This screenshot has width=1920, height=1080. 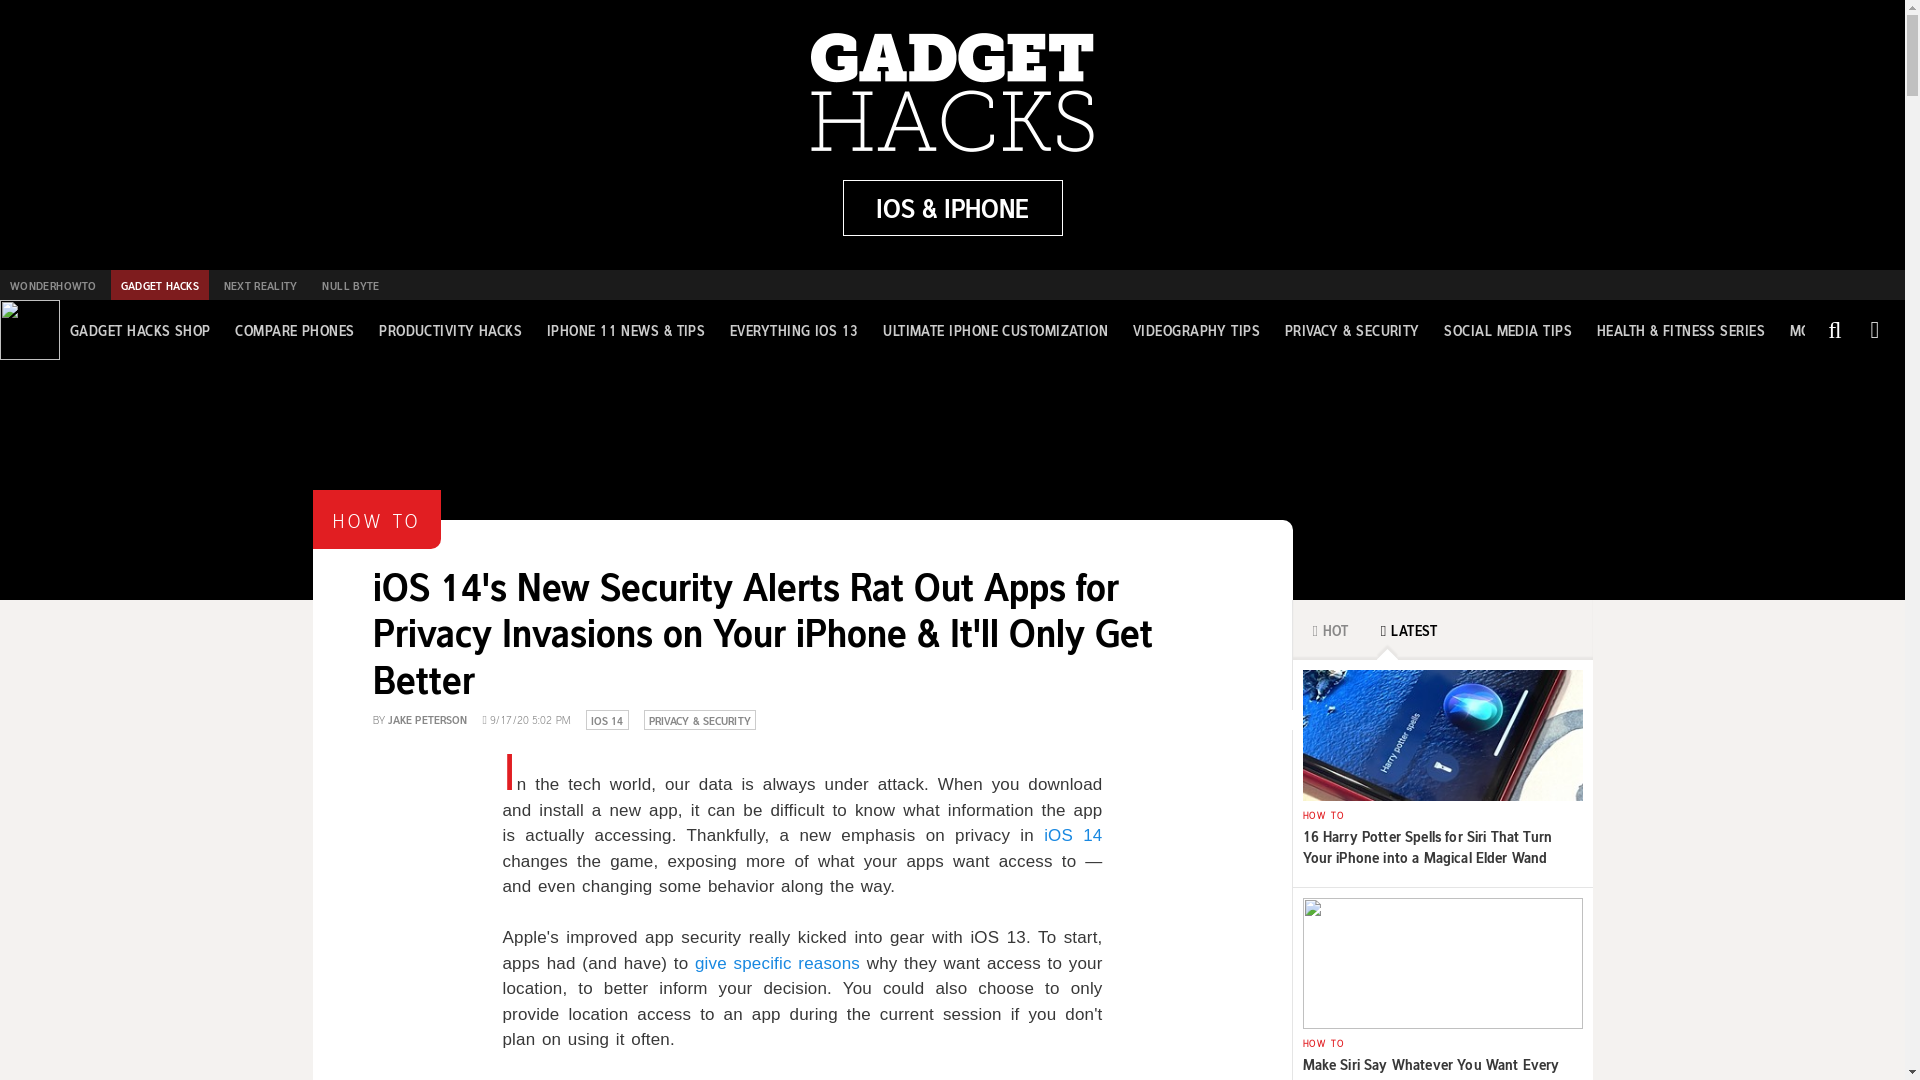 What do you see at coordinates (794, 330) in the screenshot?
I see `EVERYTHING IOS 13` at bounding box center [794, 330].